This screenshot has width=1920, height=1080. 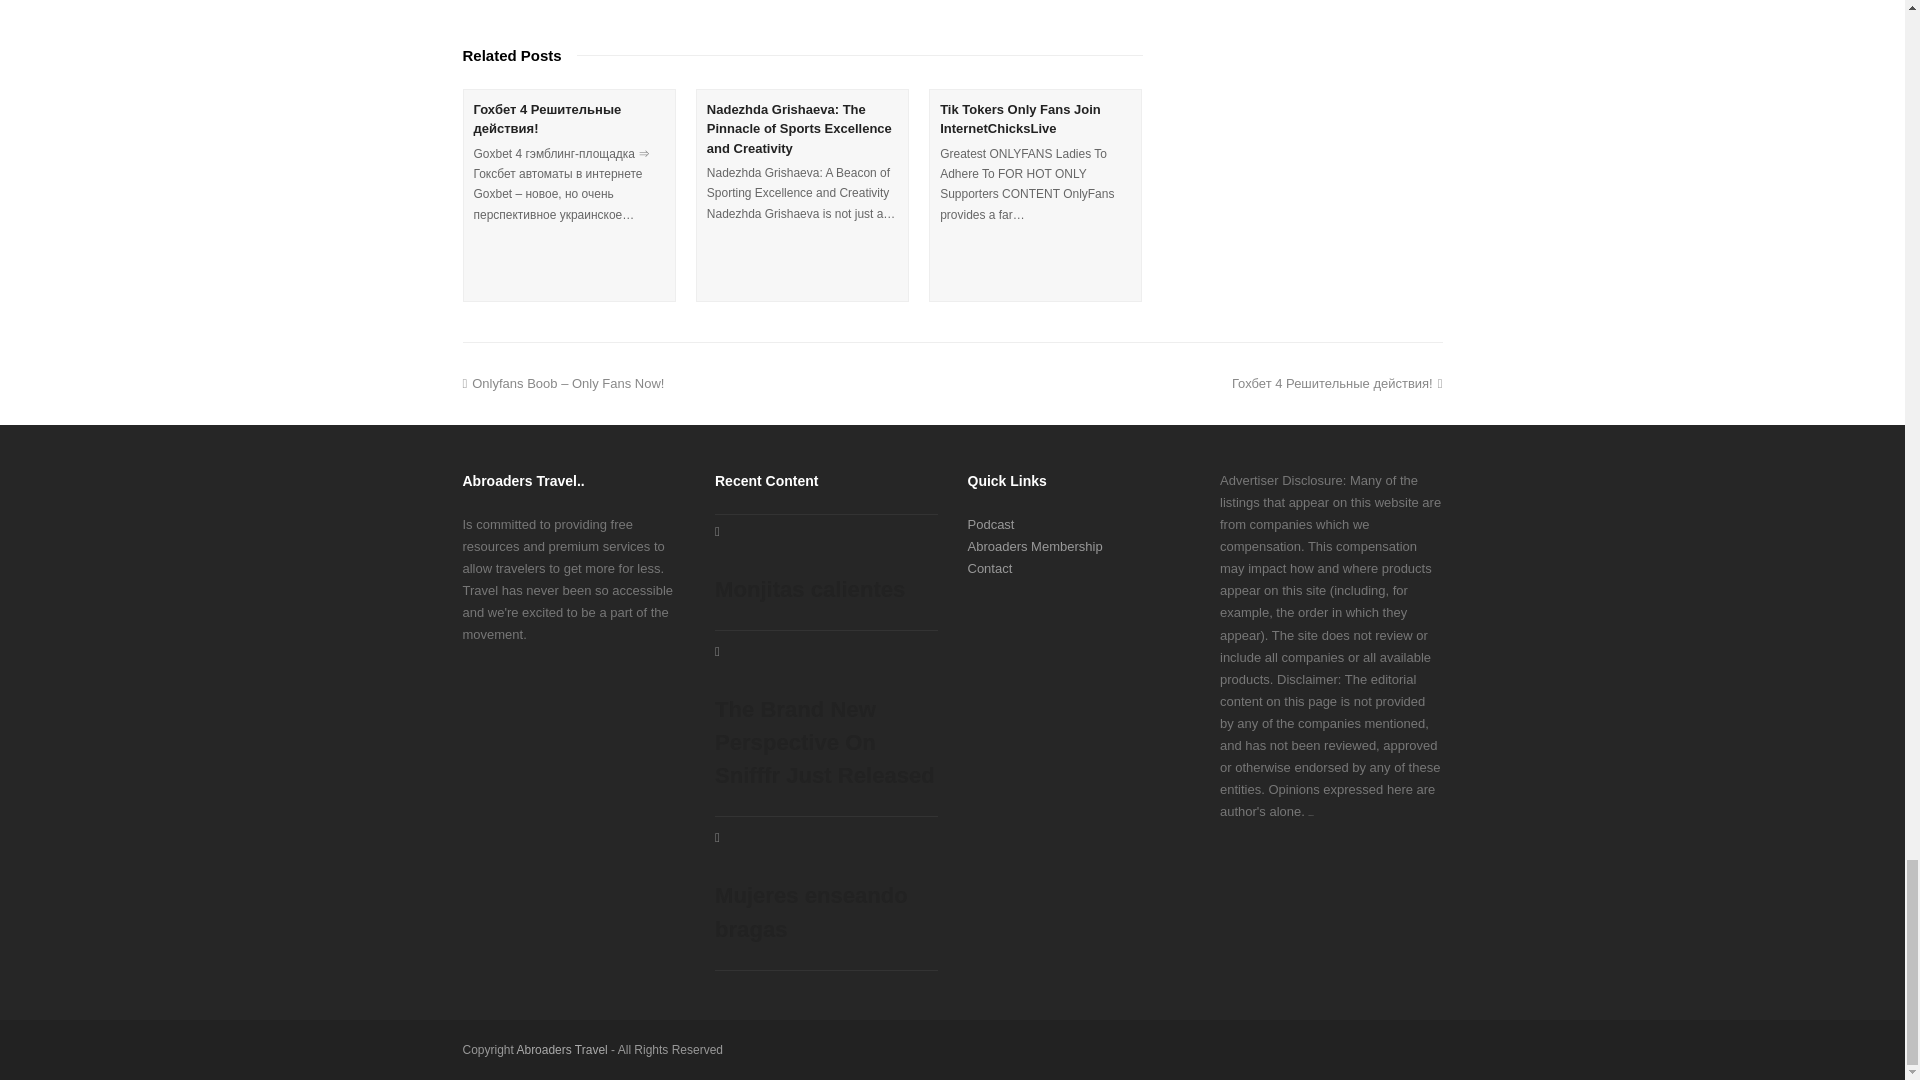 I want to click on Podcast, so click(x=991, y=524).